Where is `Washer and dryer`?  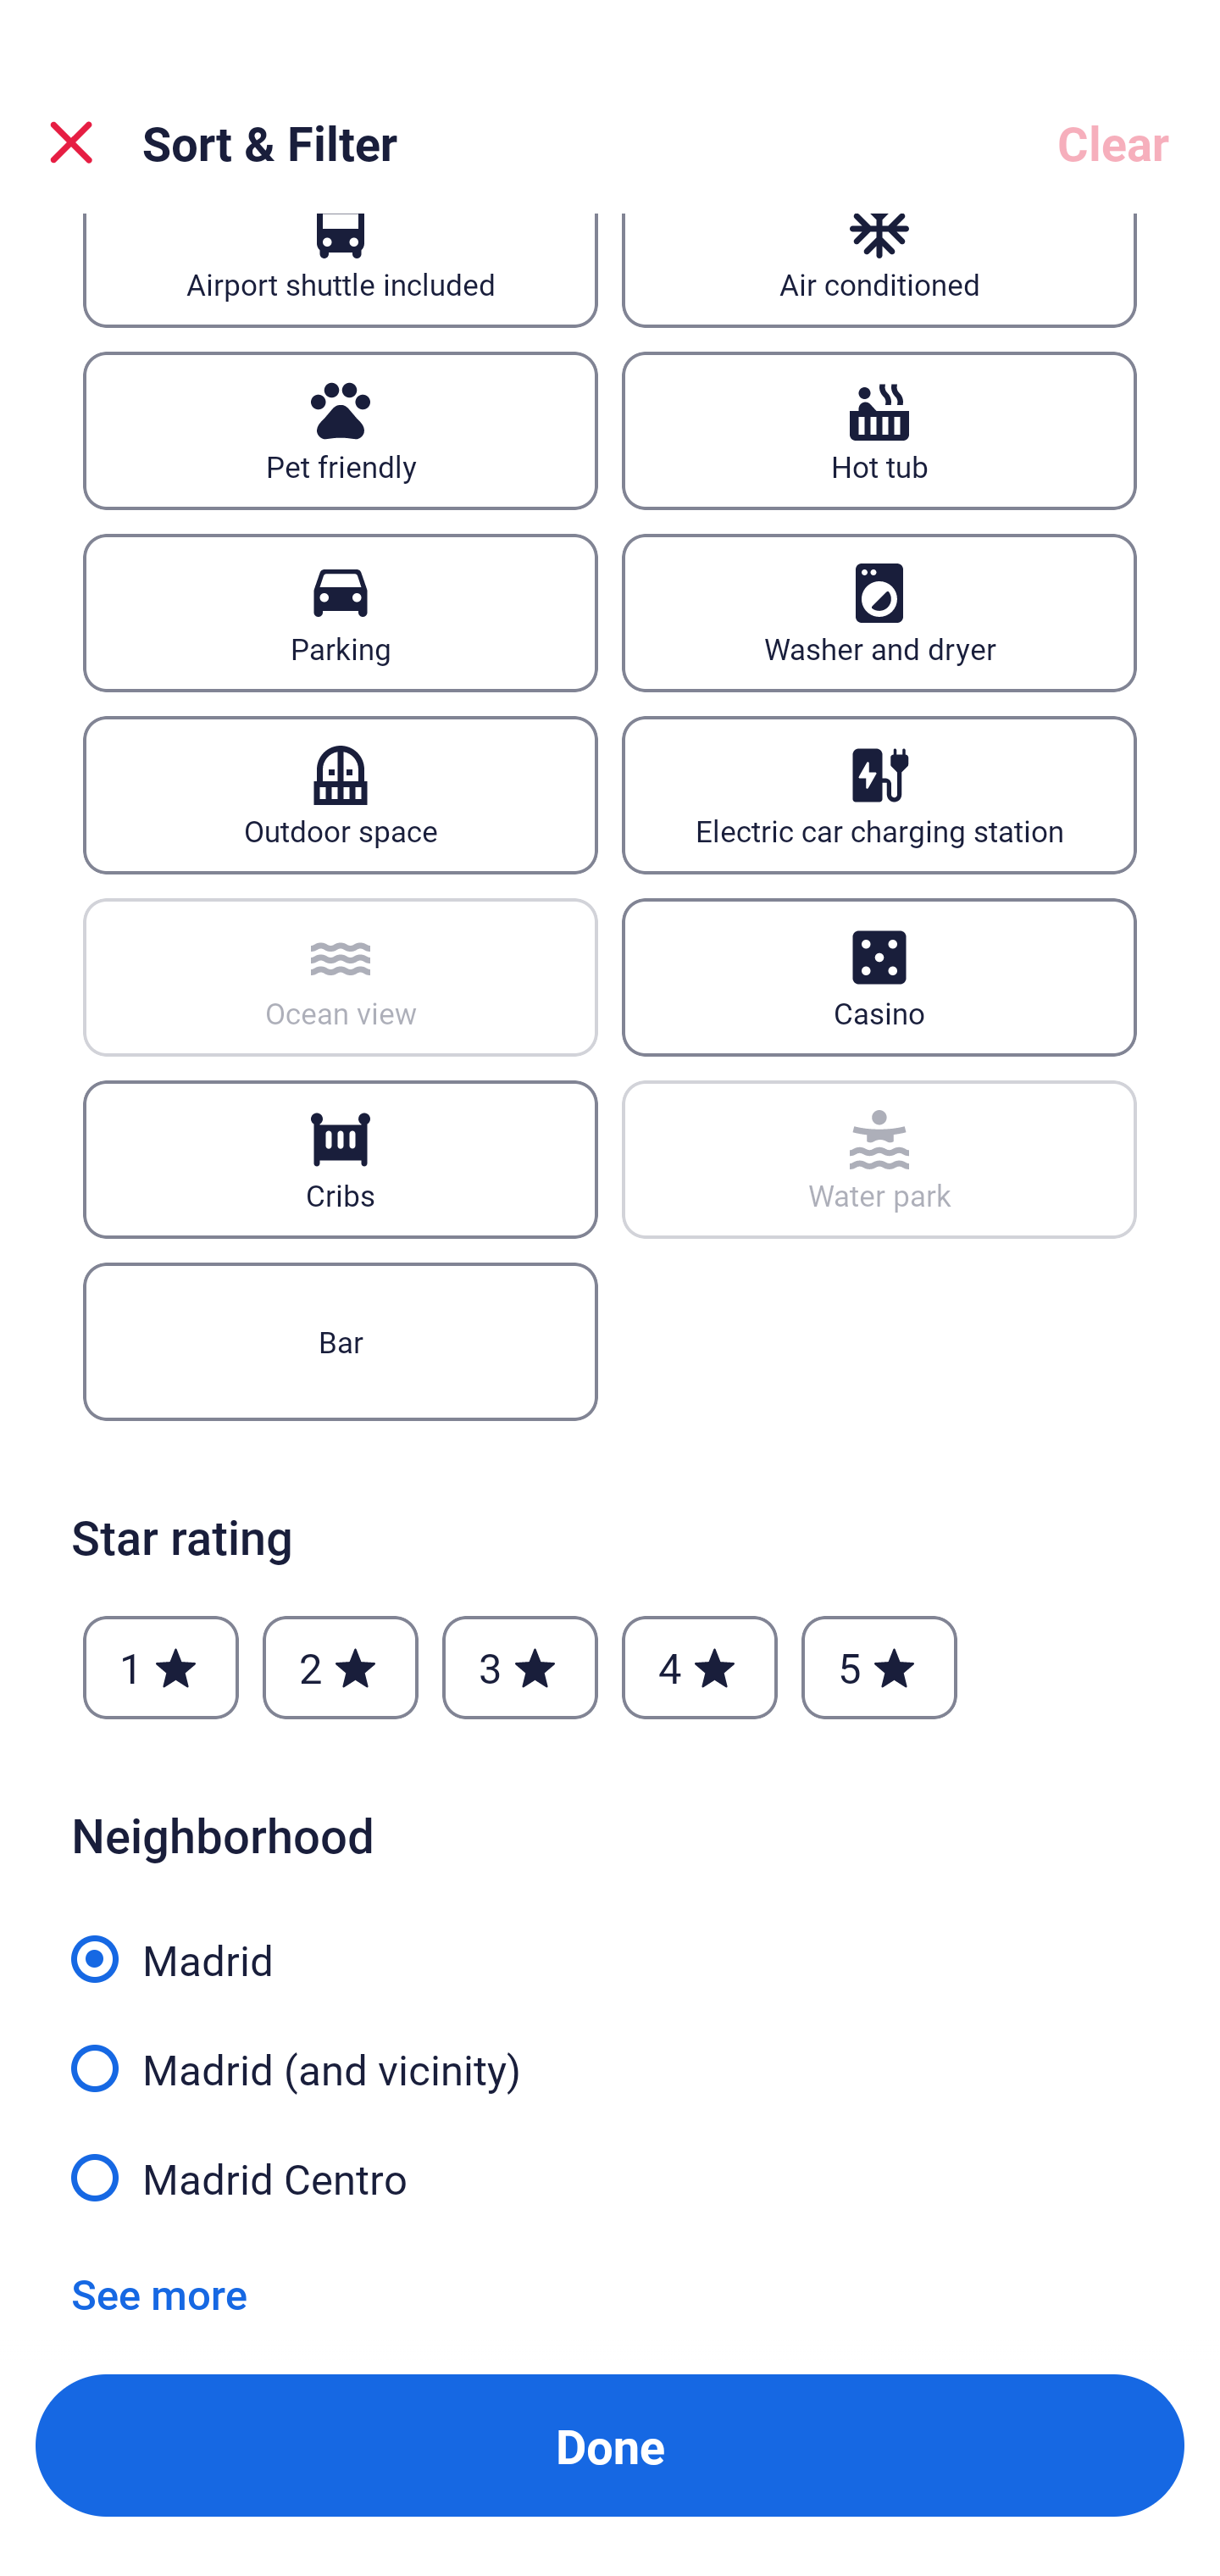
Washer and dryer is located at coordinates (879, 613).